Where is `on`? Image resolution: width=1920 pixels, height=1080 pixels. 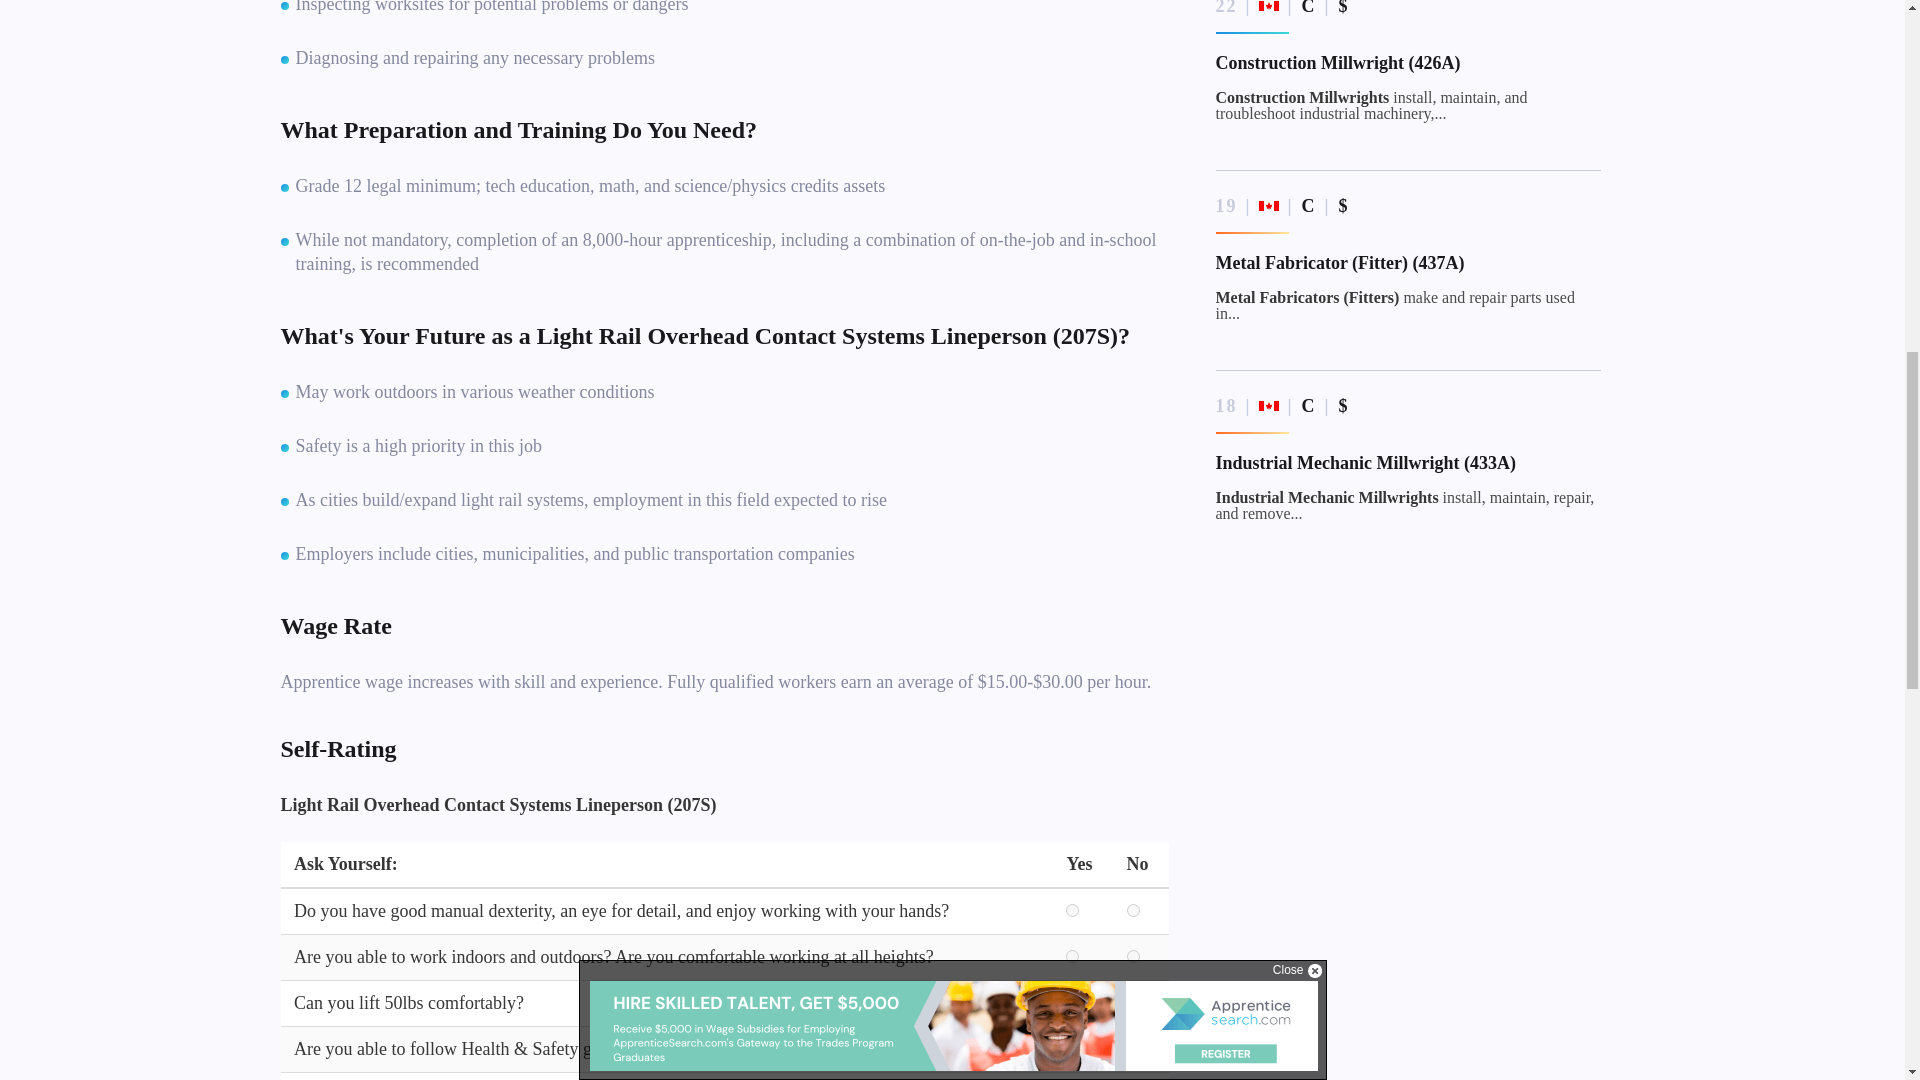
on is located at coordinates (1132, 910).